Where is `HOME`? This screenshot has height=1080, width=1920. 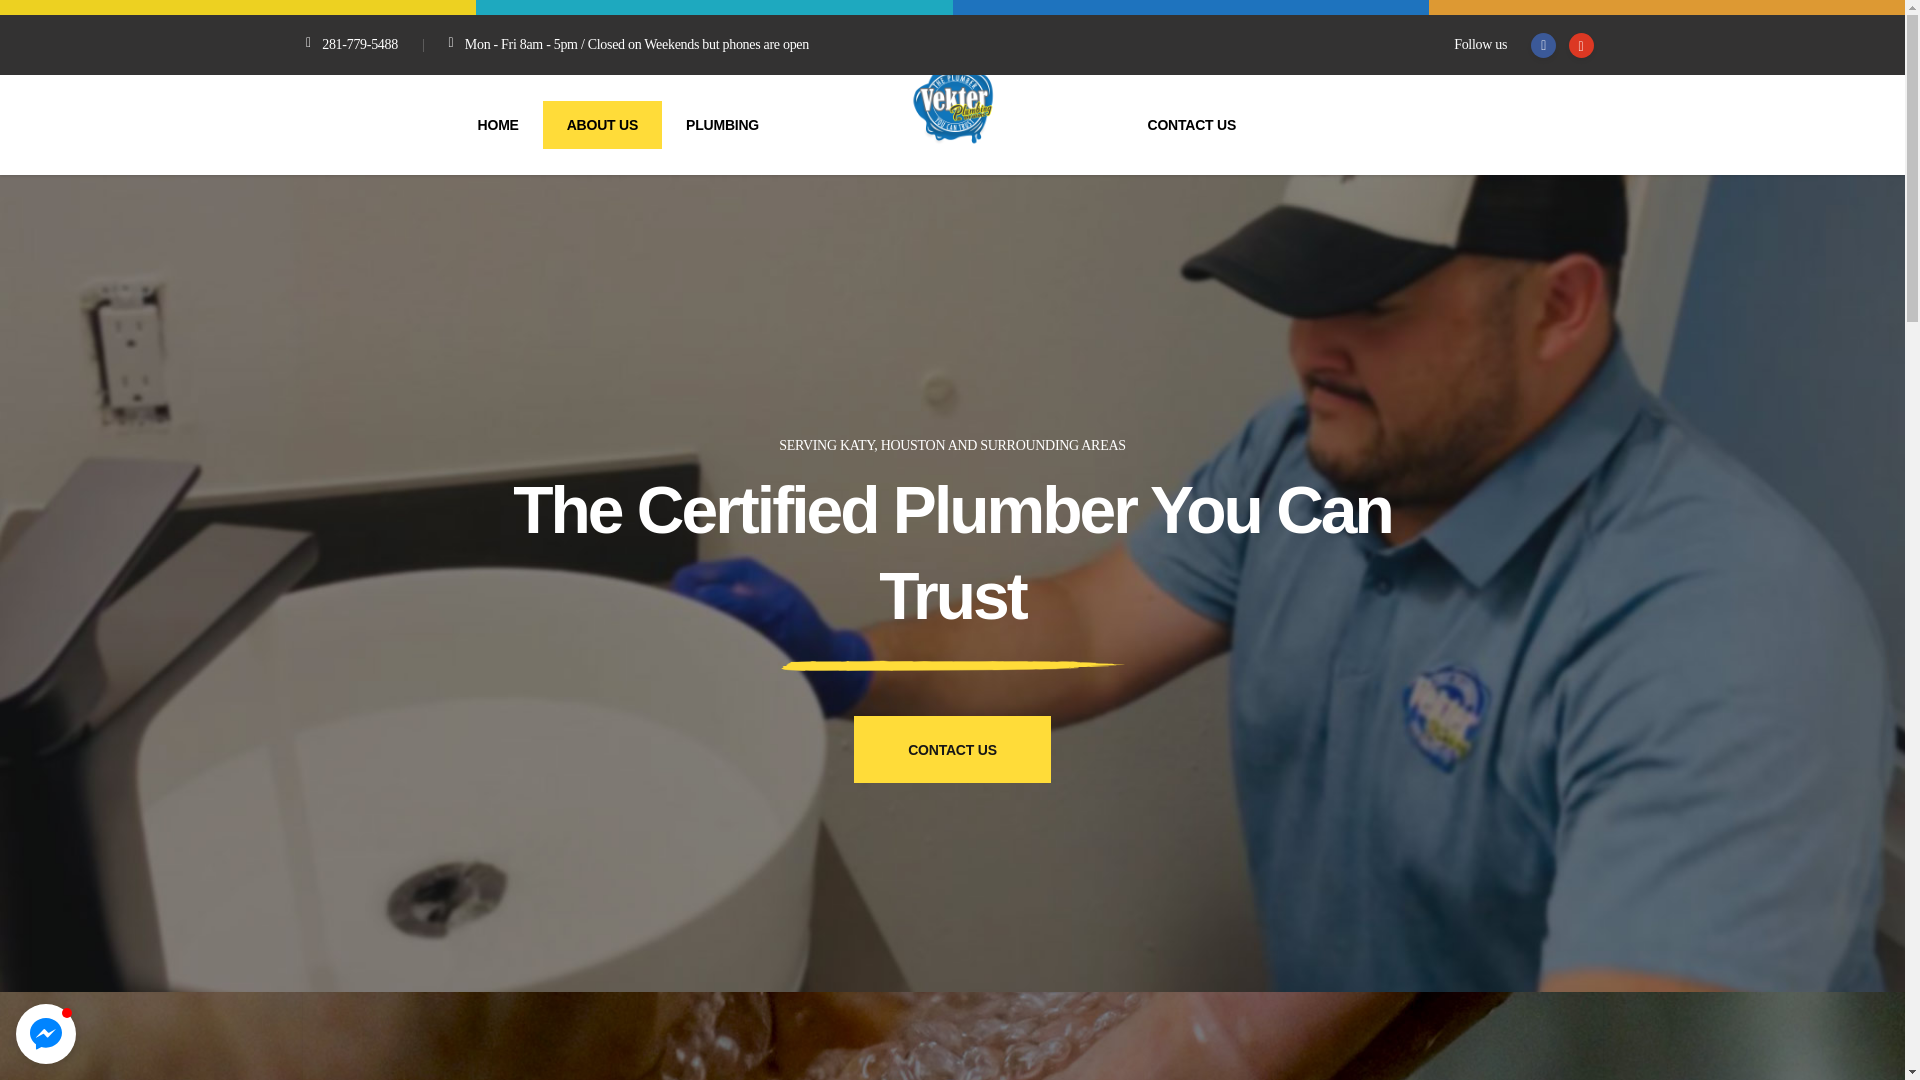
HOME is located at coordinates (498, 124).